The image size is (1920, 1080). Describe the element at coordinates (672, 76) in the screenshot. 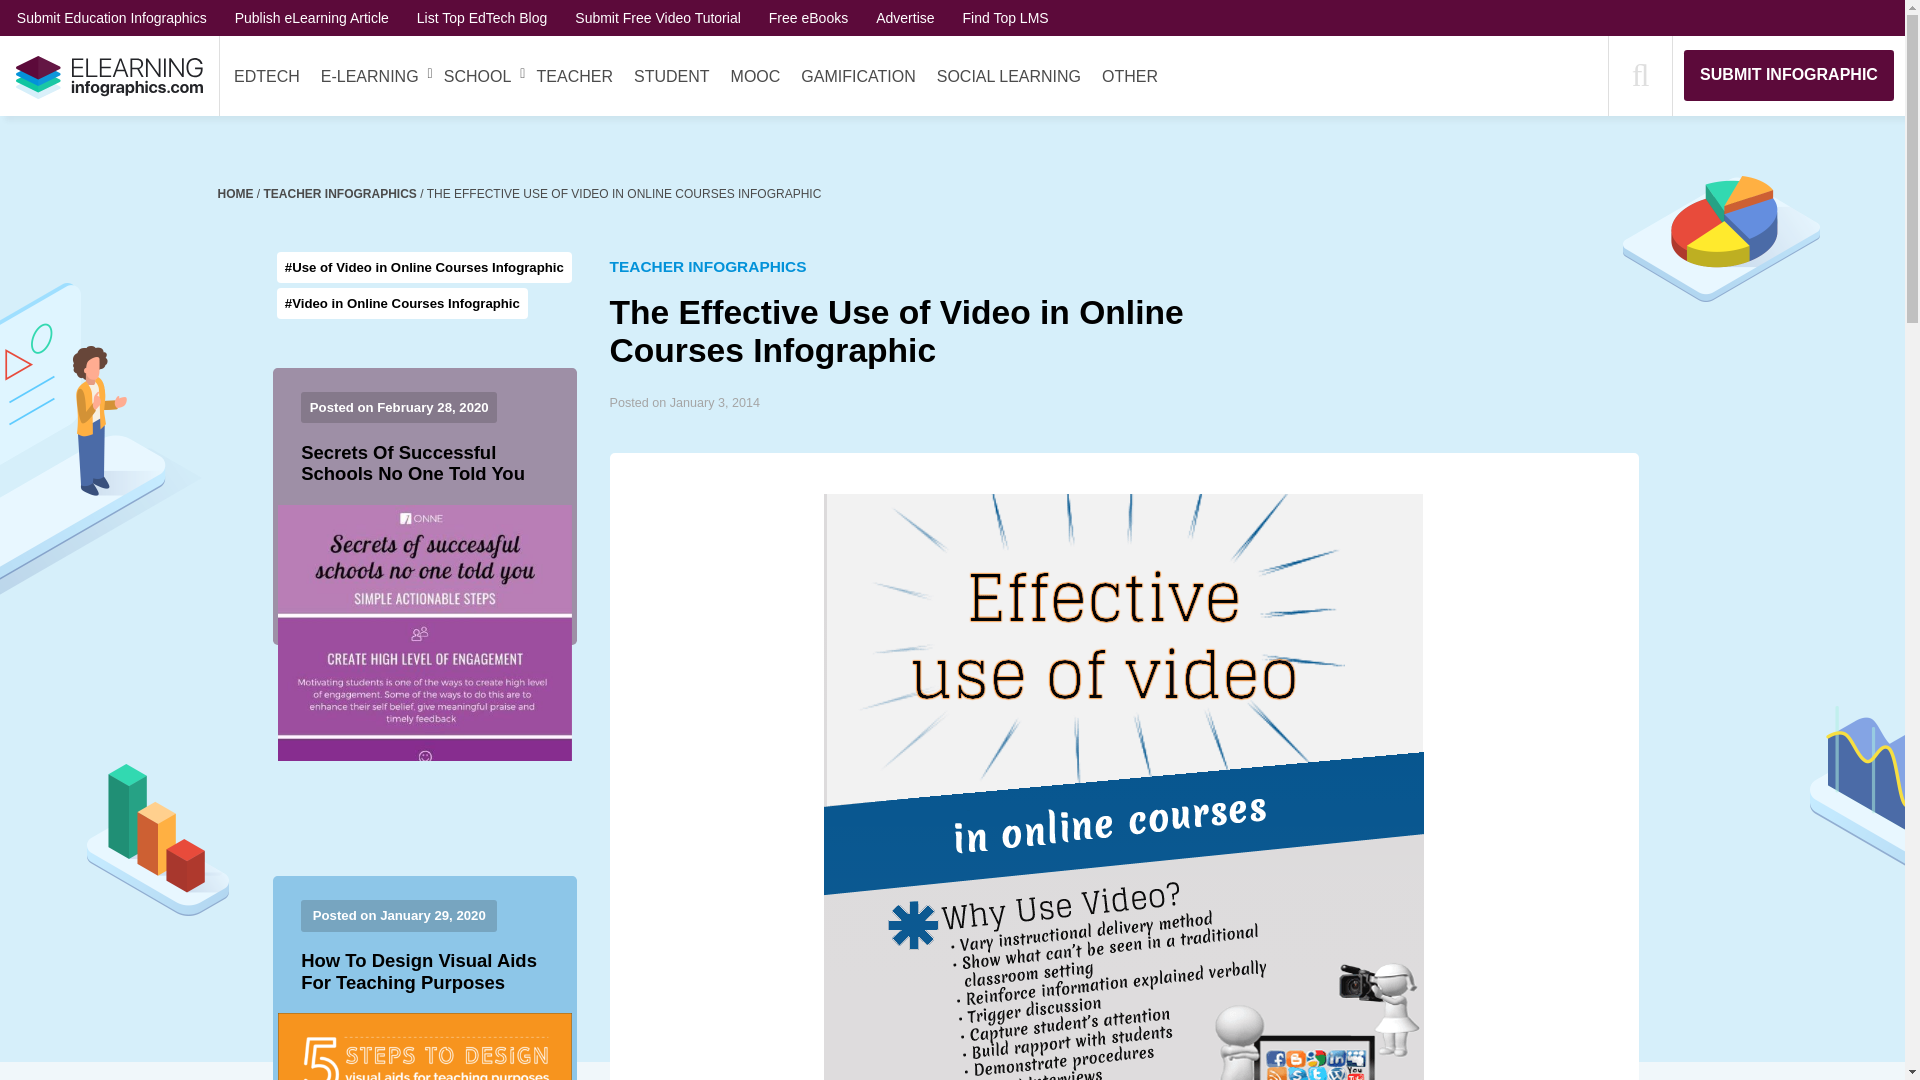

I see `Student Infographics` at that location.